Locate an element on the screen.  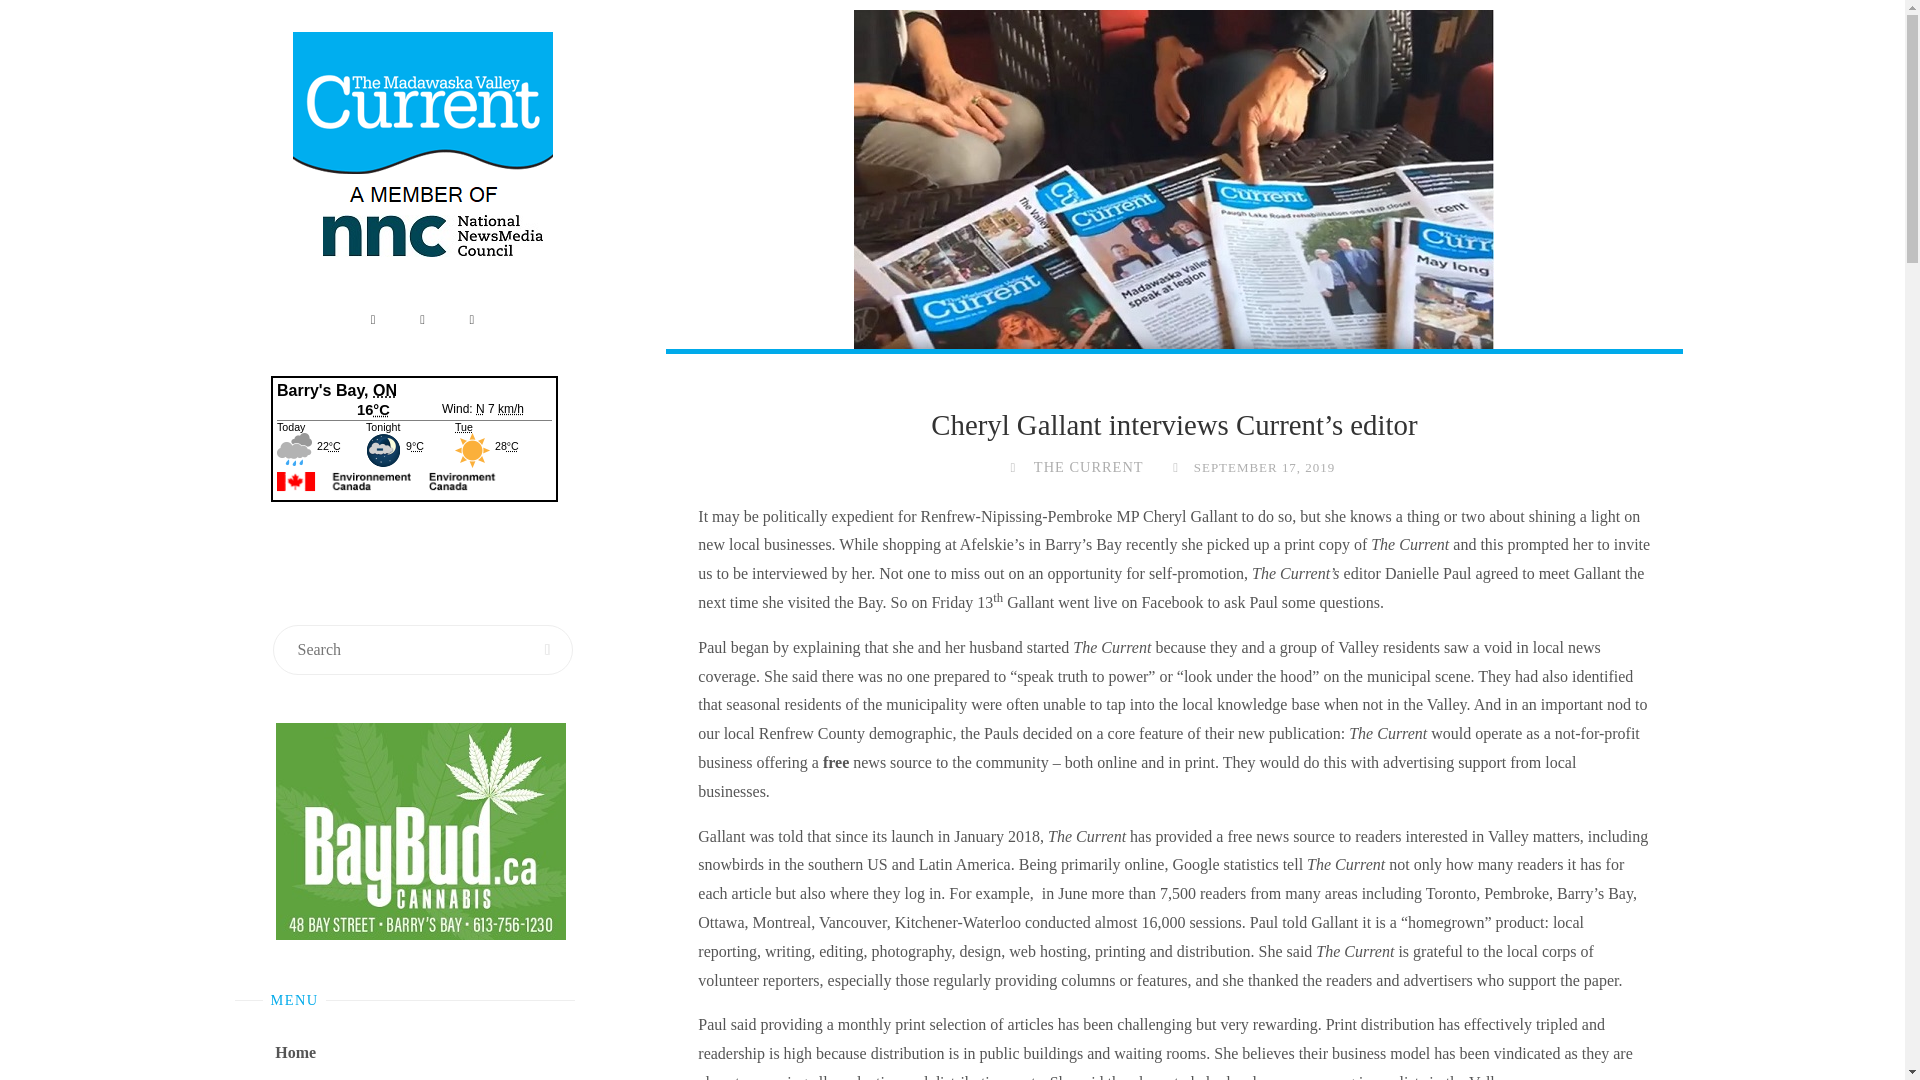
View all posts by The Current is located at coordinates (1088, 467).